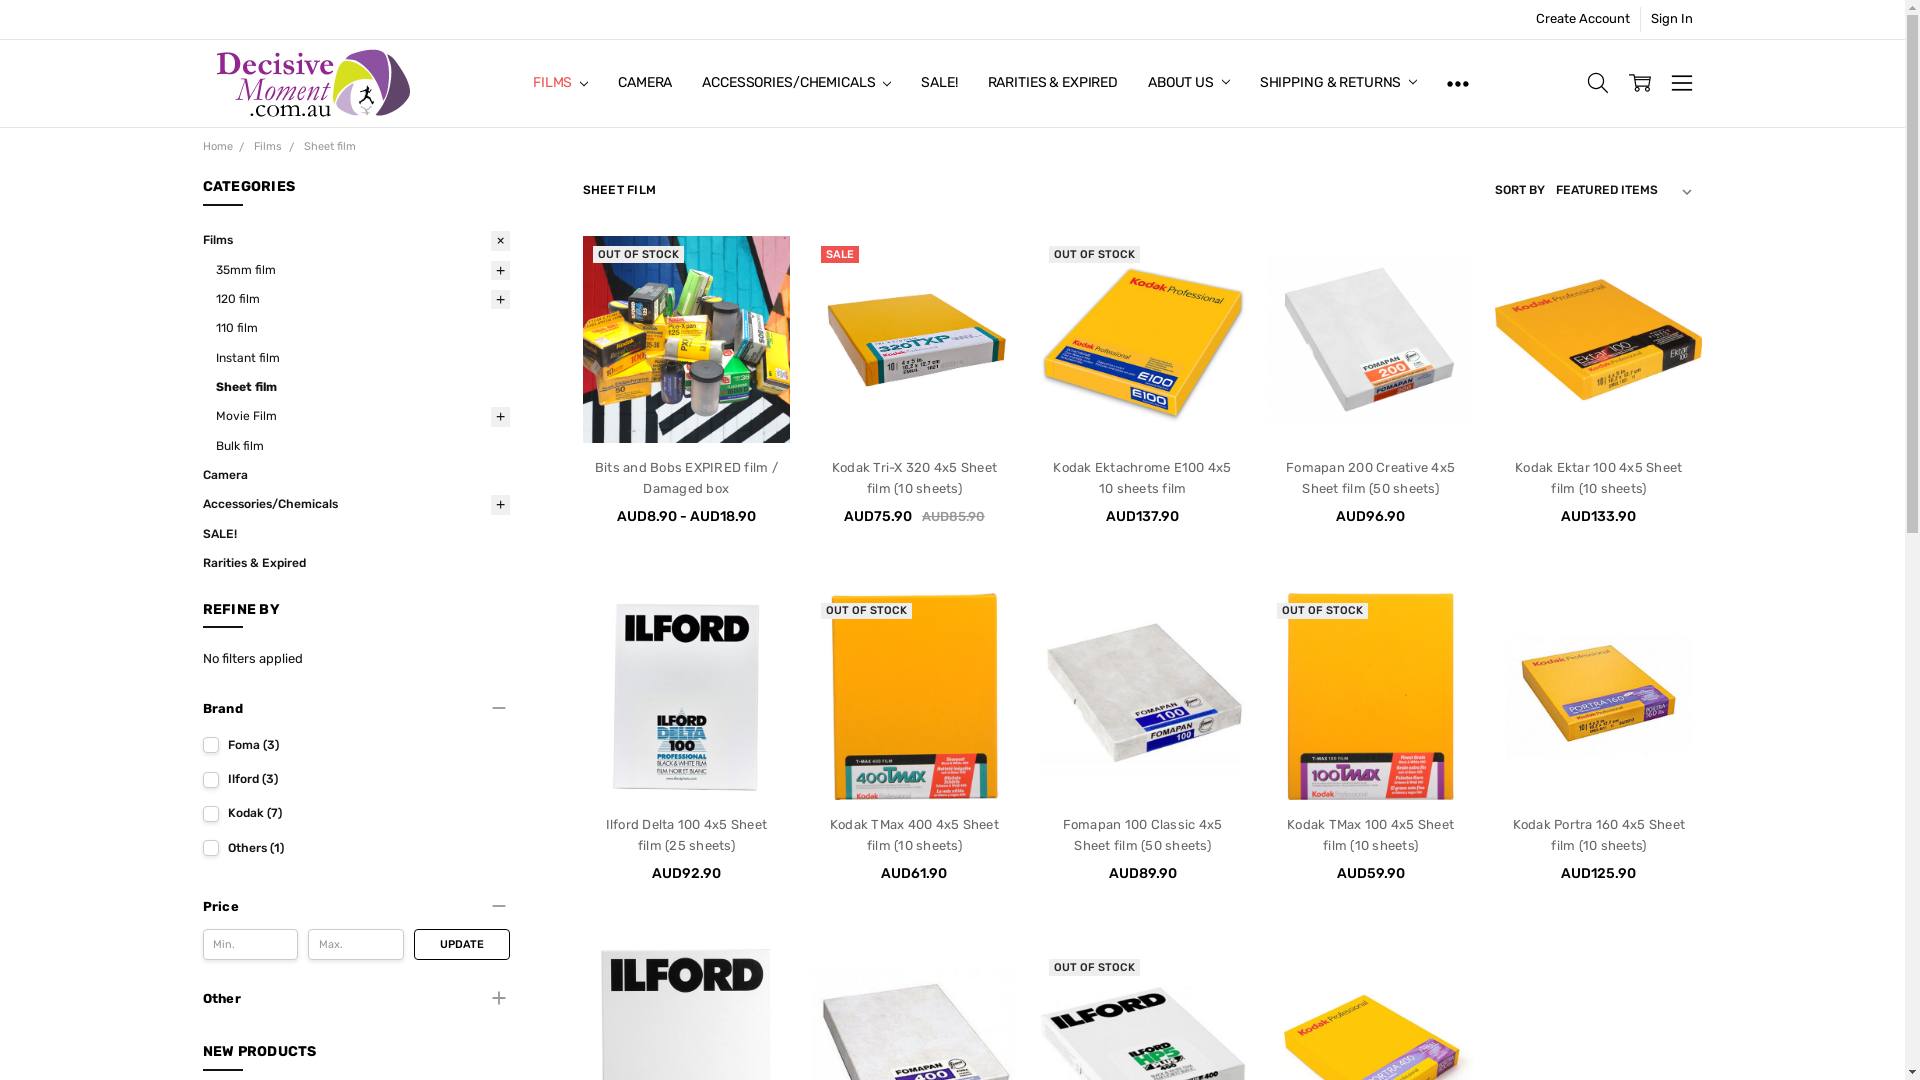 The image size is (1920, 1080). Describe the element at coordinates (355, 564) in the screenshot. I see `Rarities & Expired` at that location.